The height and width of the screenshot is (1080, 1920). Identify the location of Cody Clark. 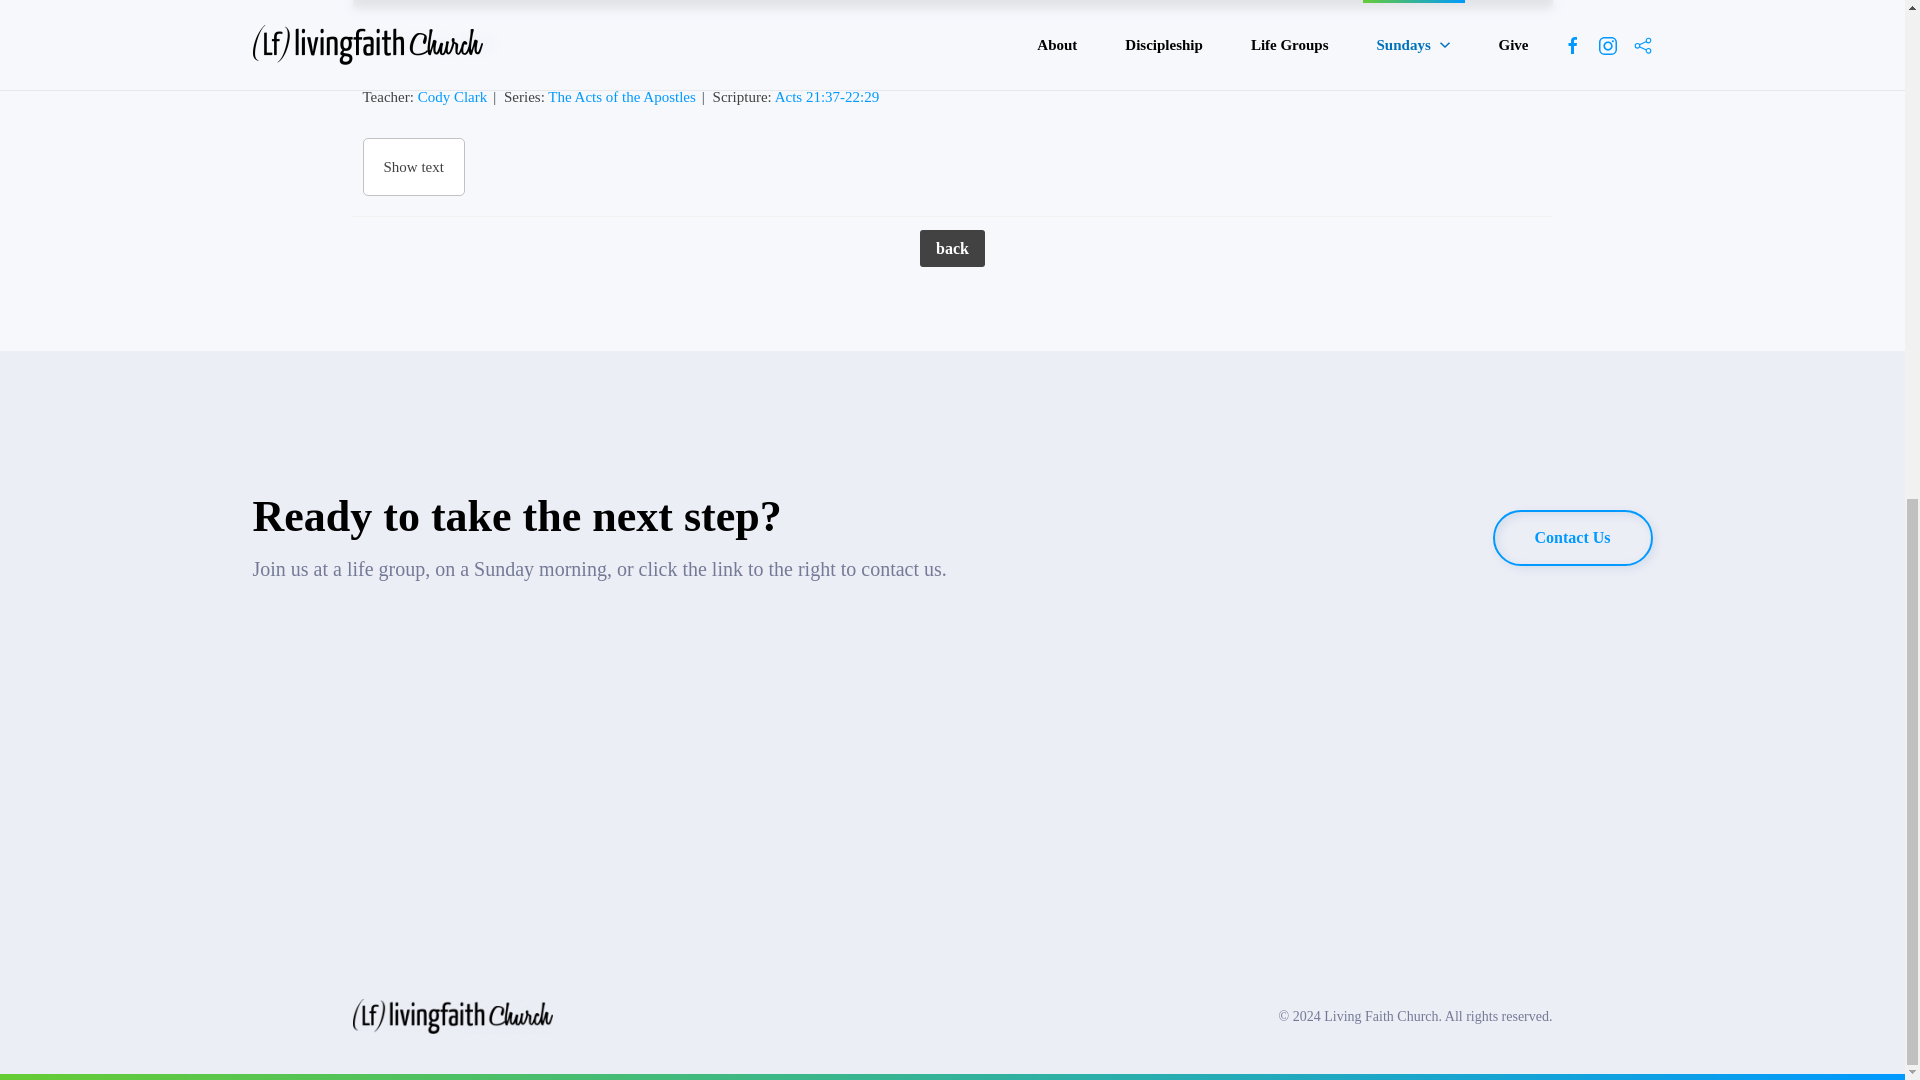
(452, 96).